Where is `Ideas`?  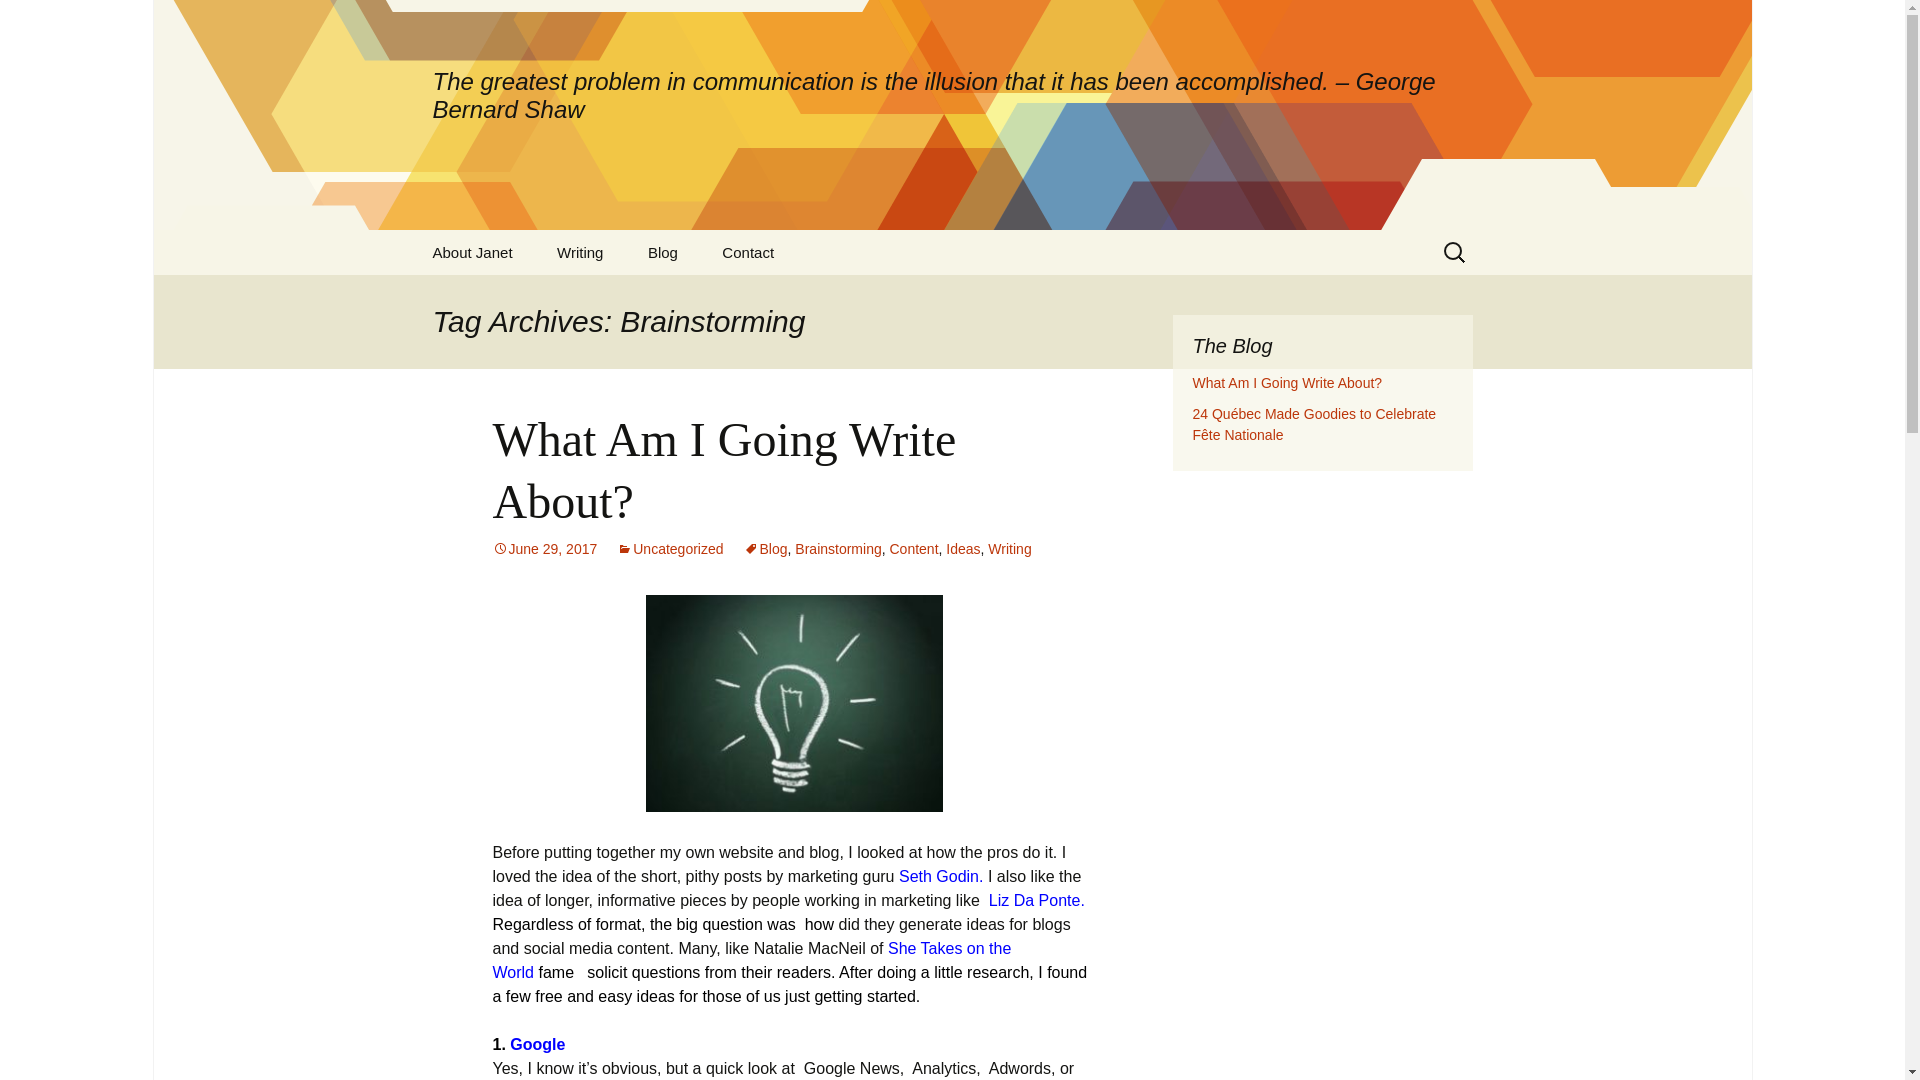
Ideas is located at coordinates (962, 549).